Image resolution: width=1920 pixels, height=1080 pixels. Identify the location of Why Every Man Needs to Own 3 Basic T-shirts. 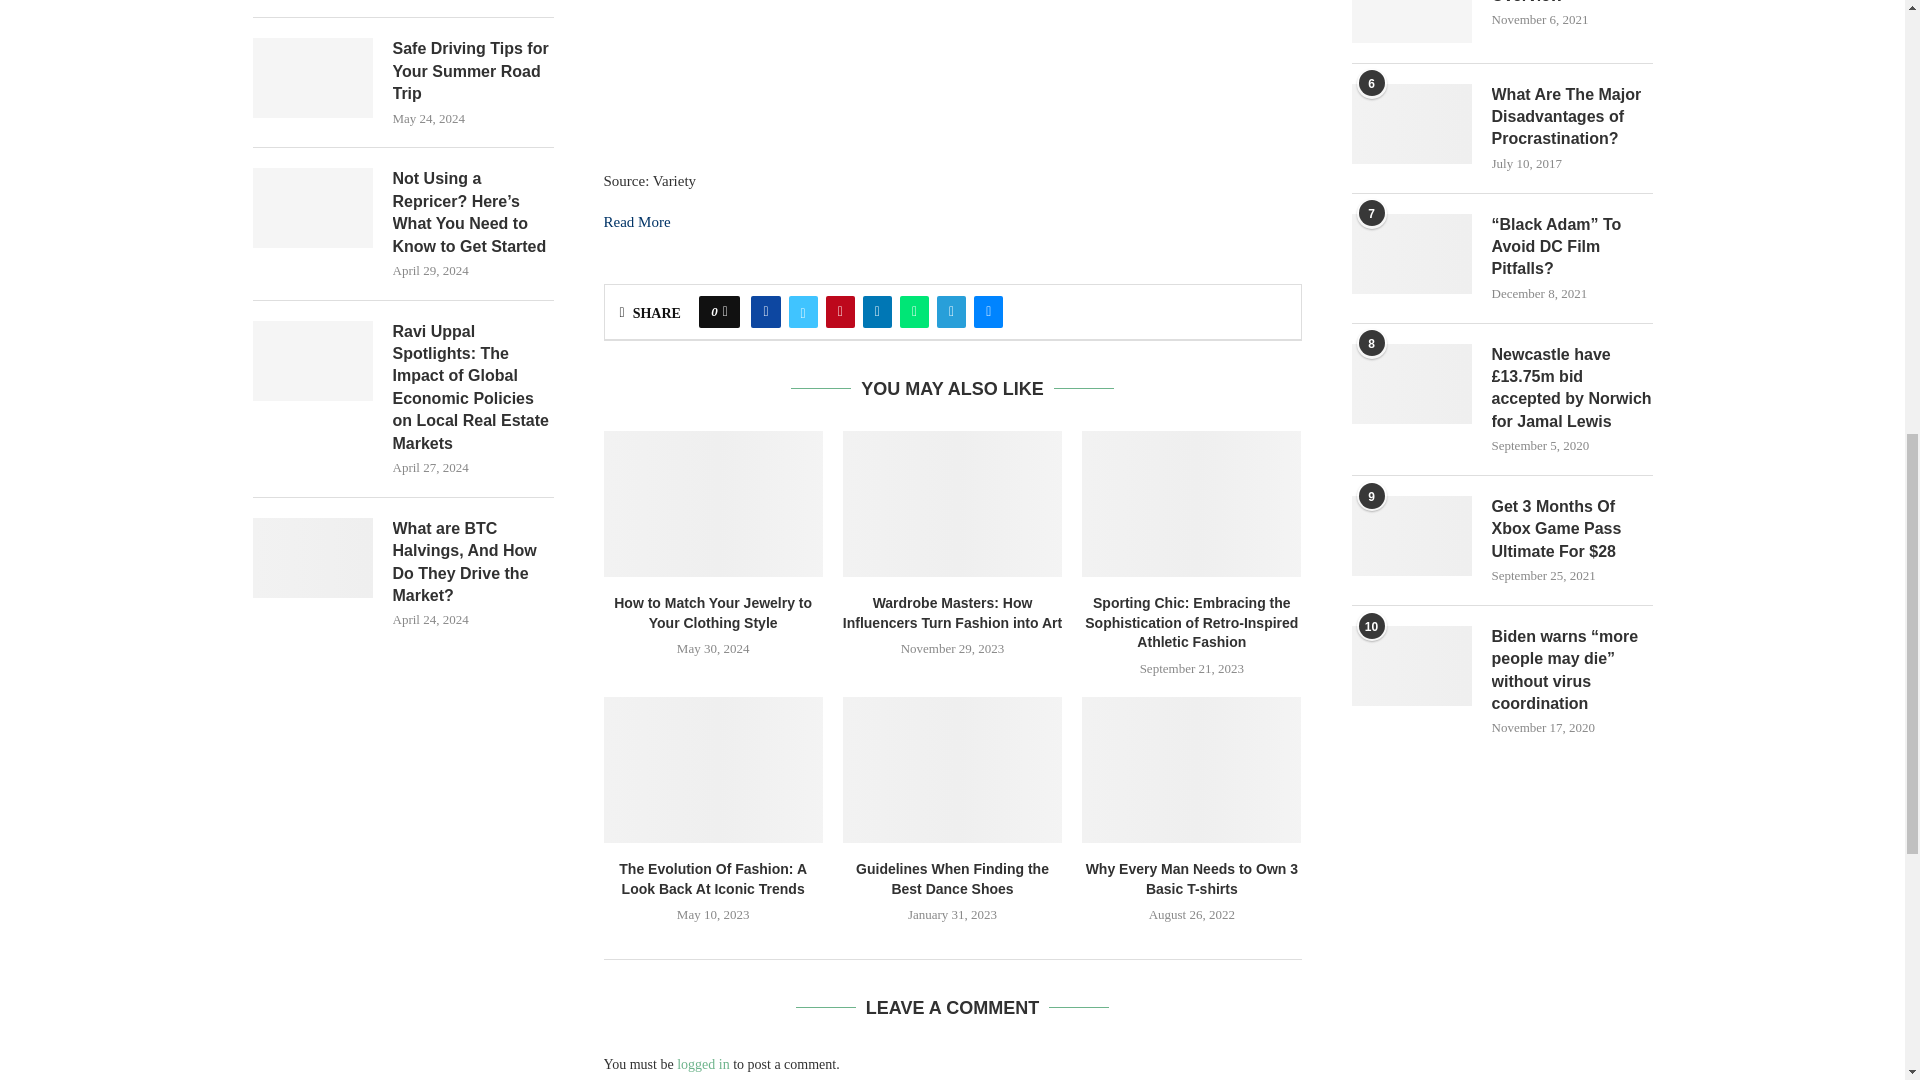
(1192, 770).